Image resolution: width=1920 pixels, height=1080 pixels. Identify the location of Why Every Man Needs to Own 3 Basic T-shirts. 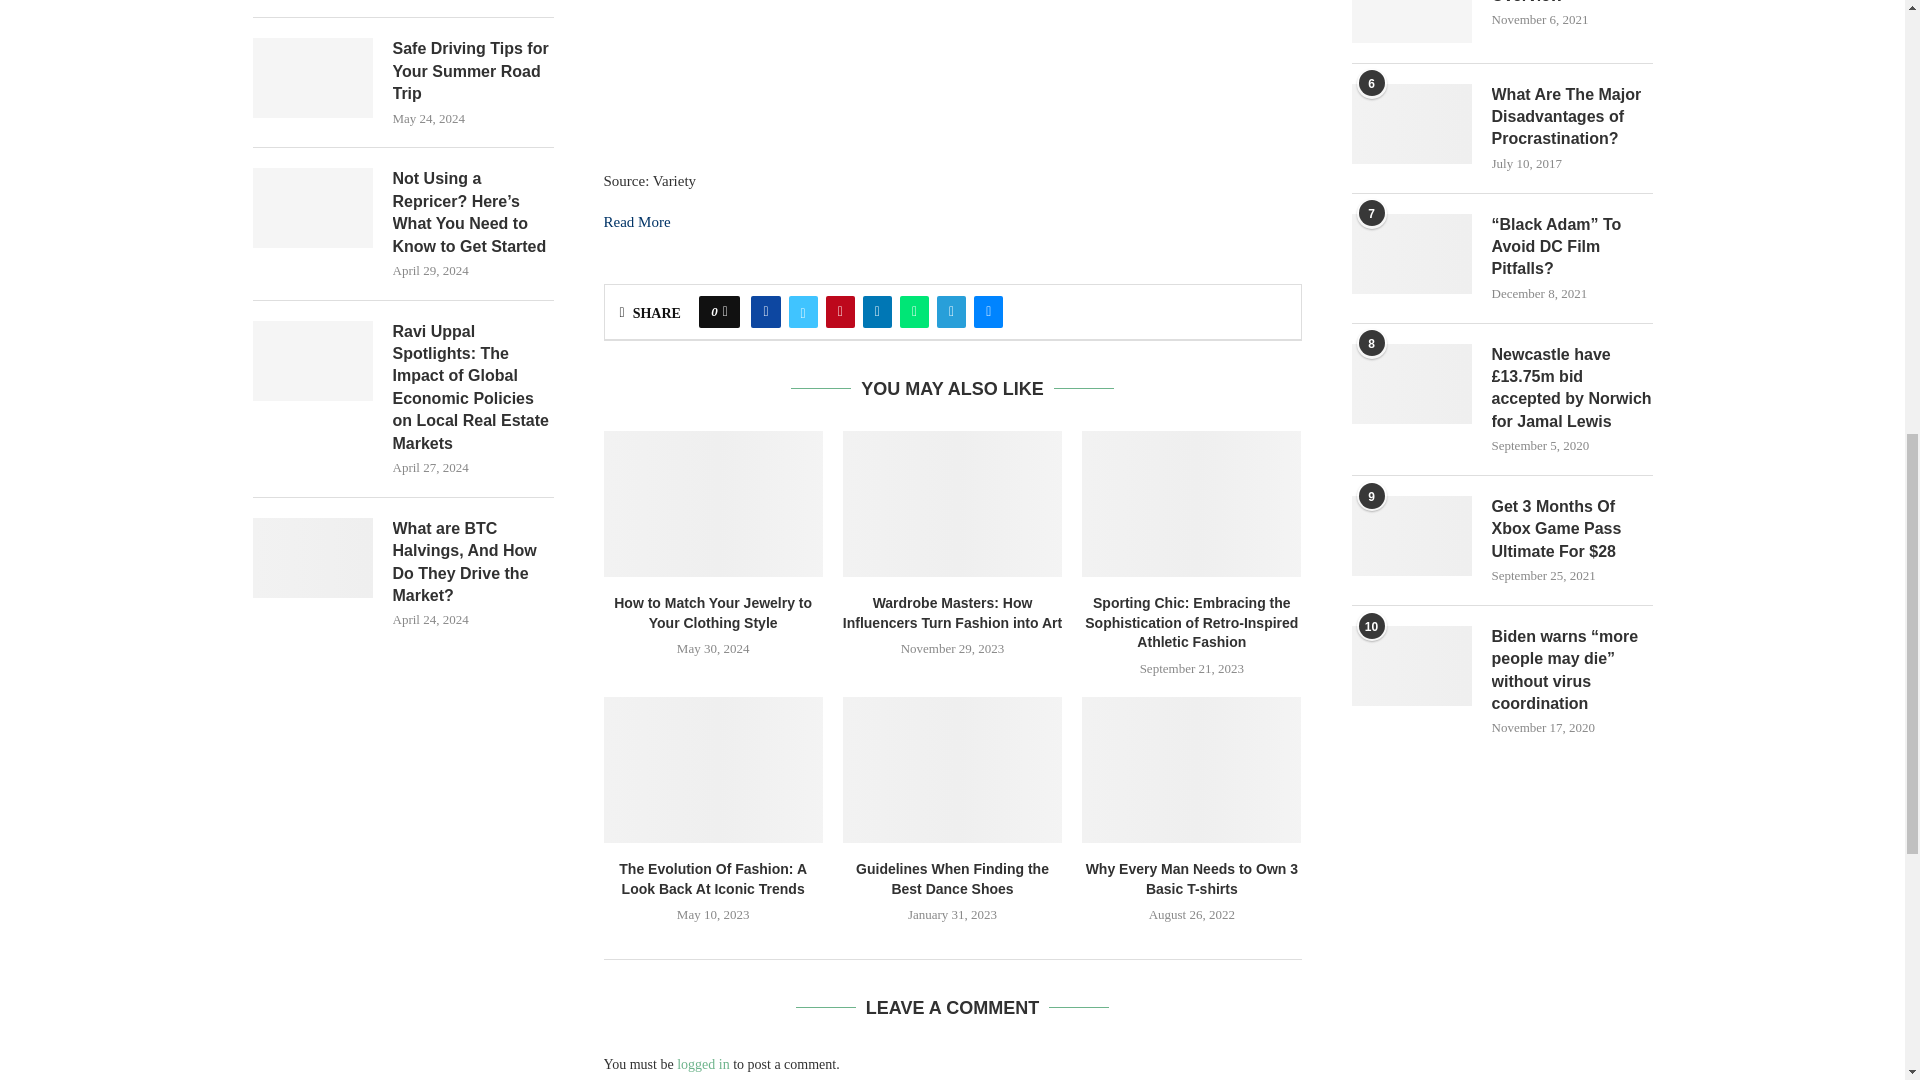
(1192, 770).